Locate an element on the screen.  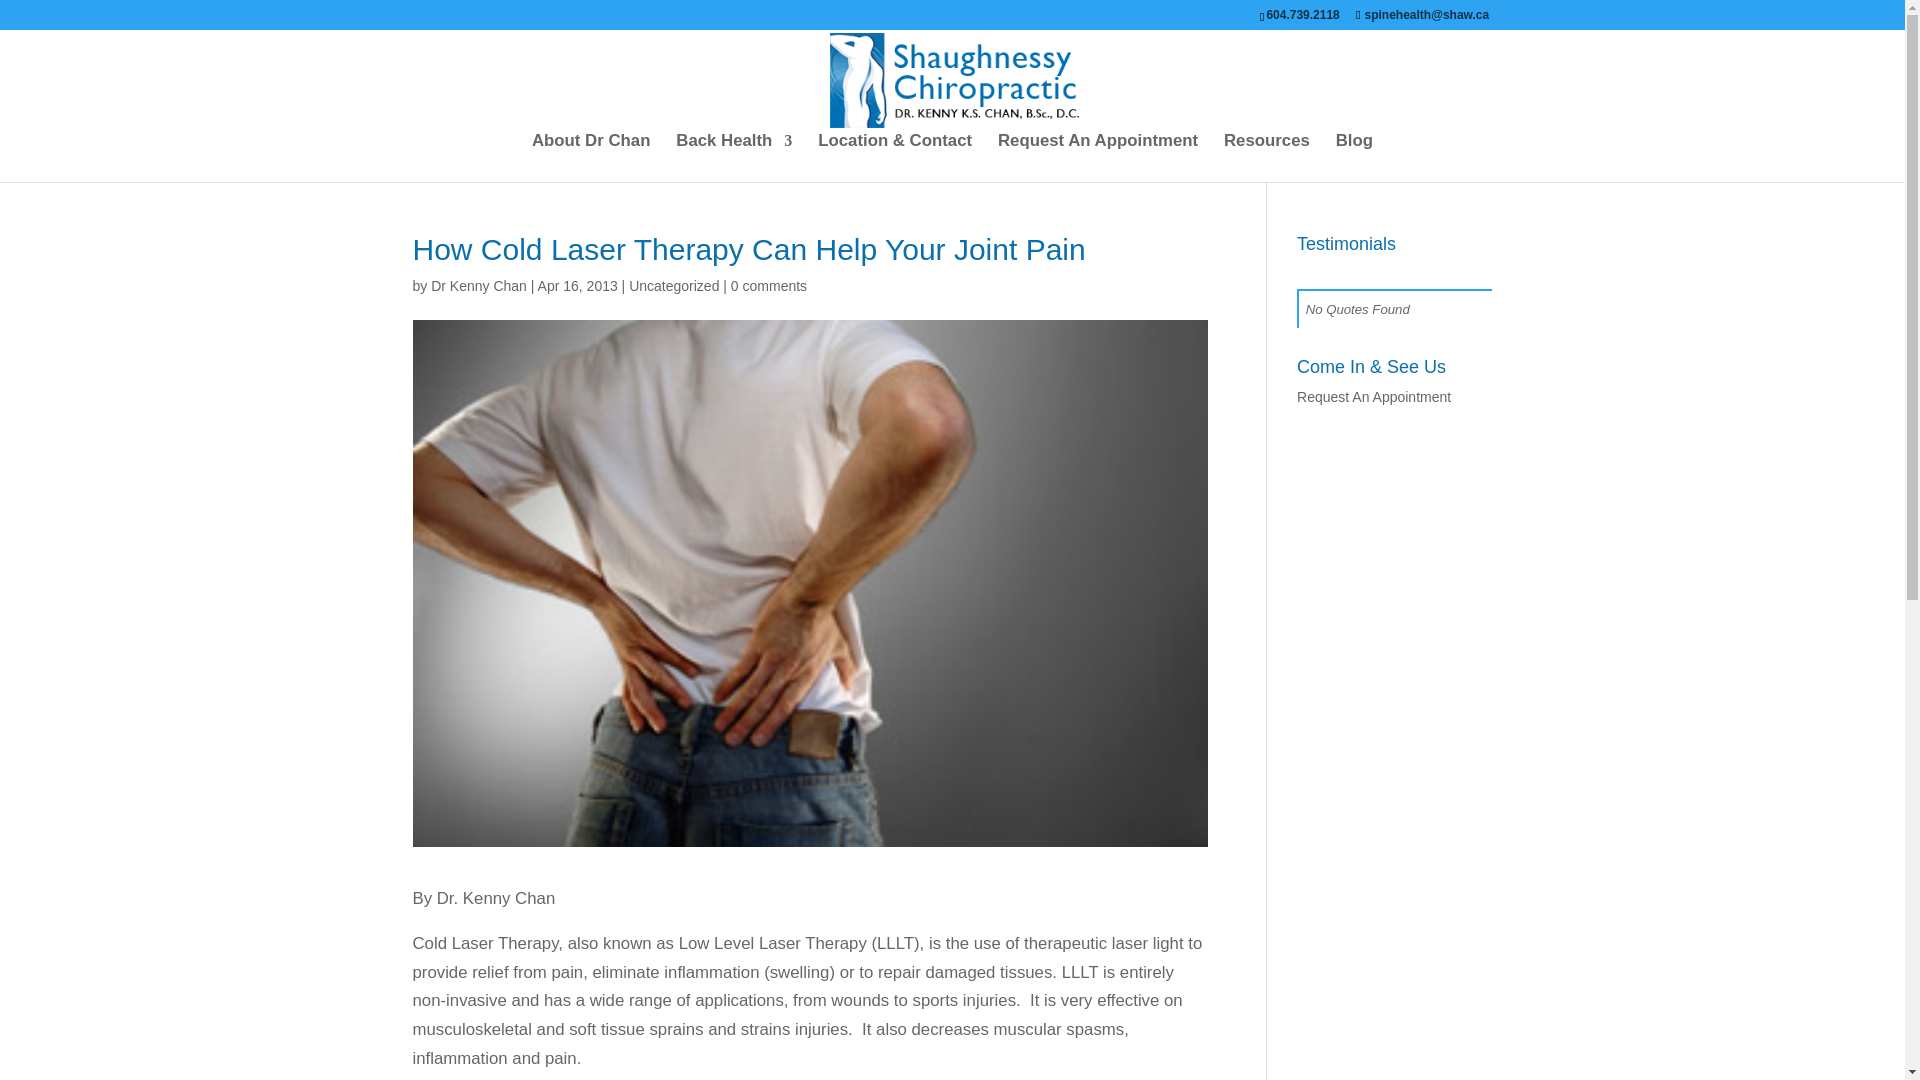
Request An Appointment is located at coordinates (1098, 158).